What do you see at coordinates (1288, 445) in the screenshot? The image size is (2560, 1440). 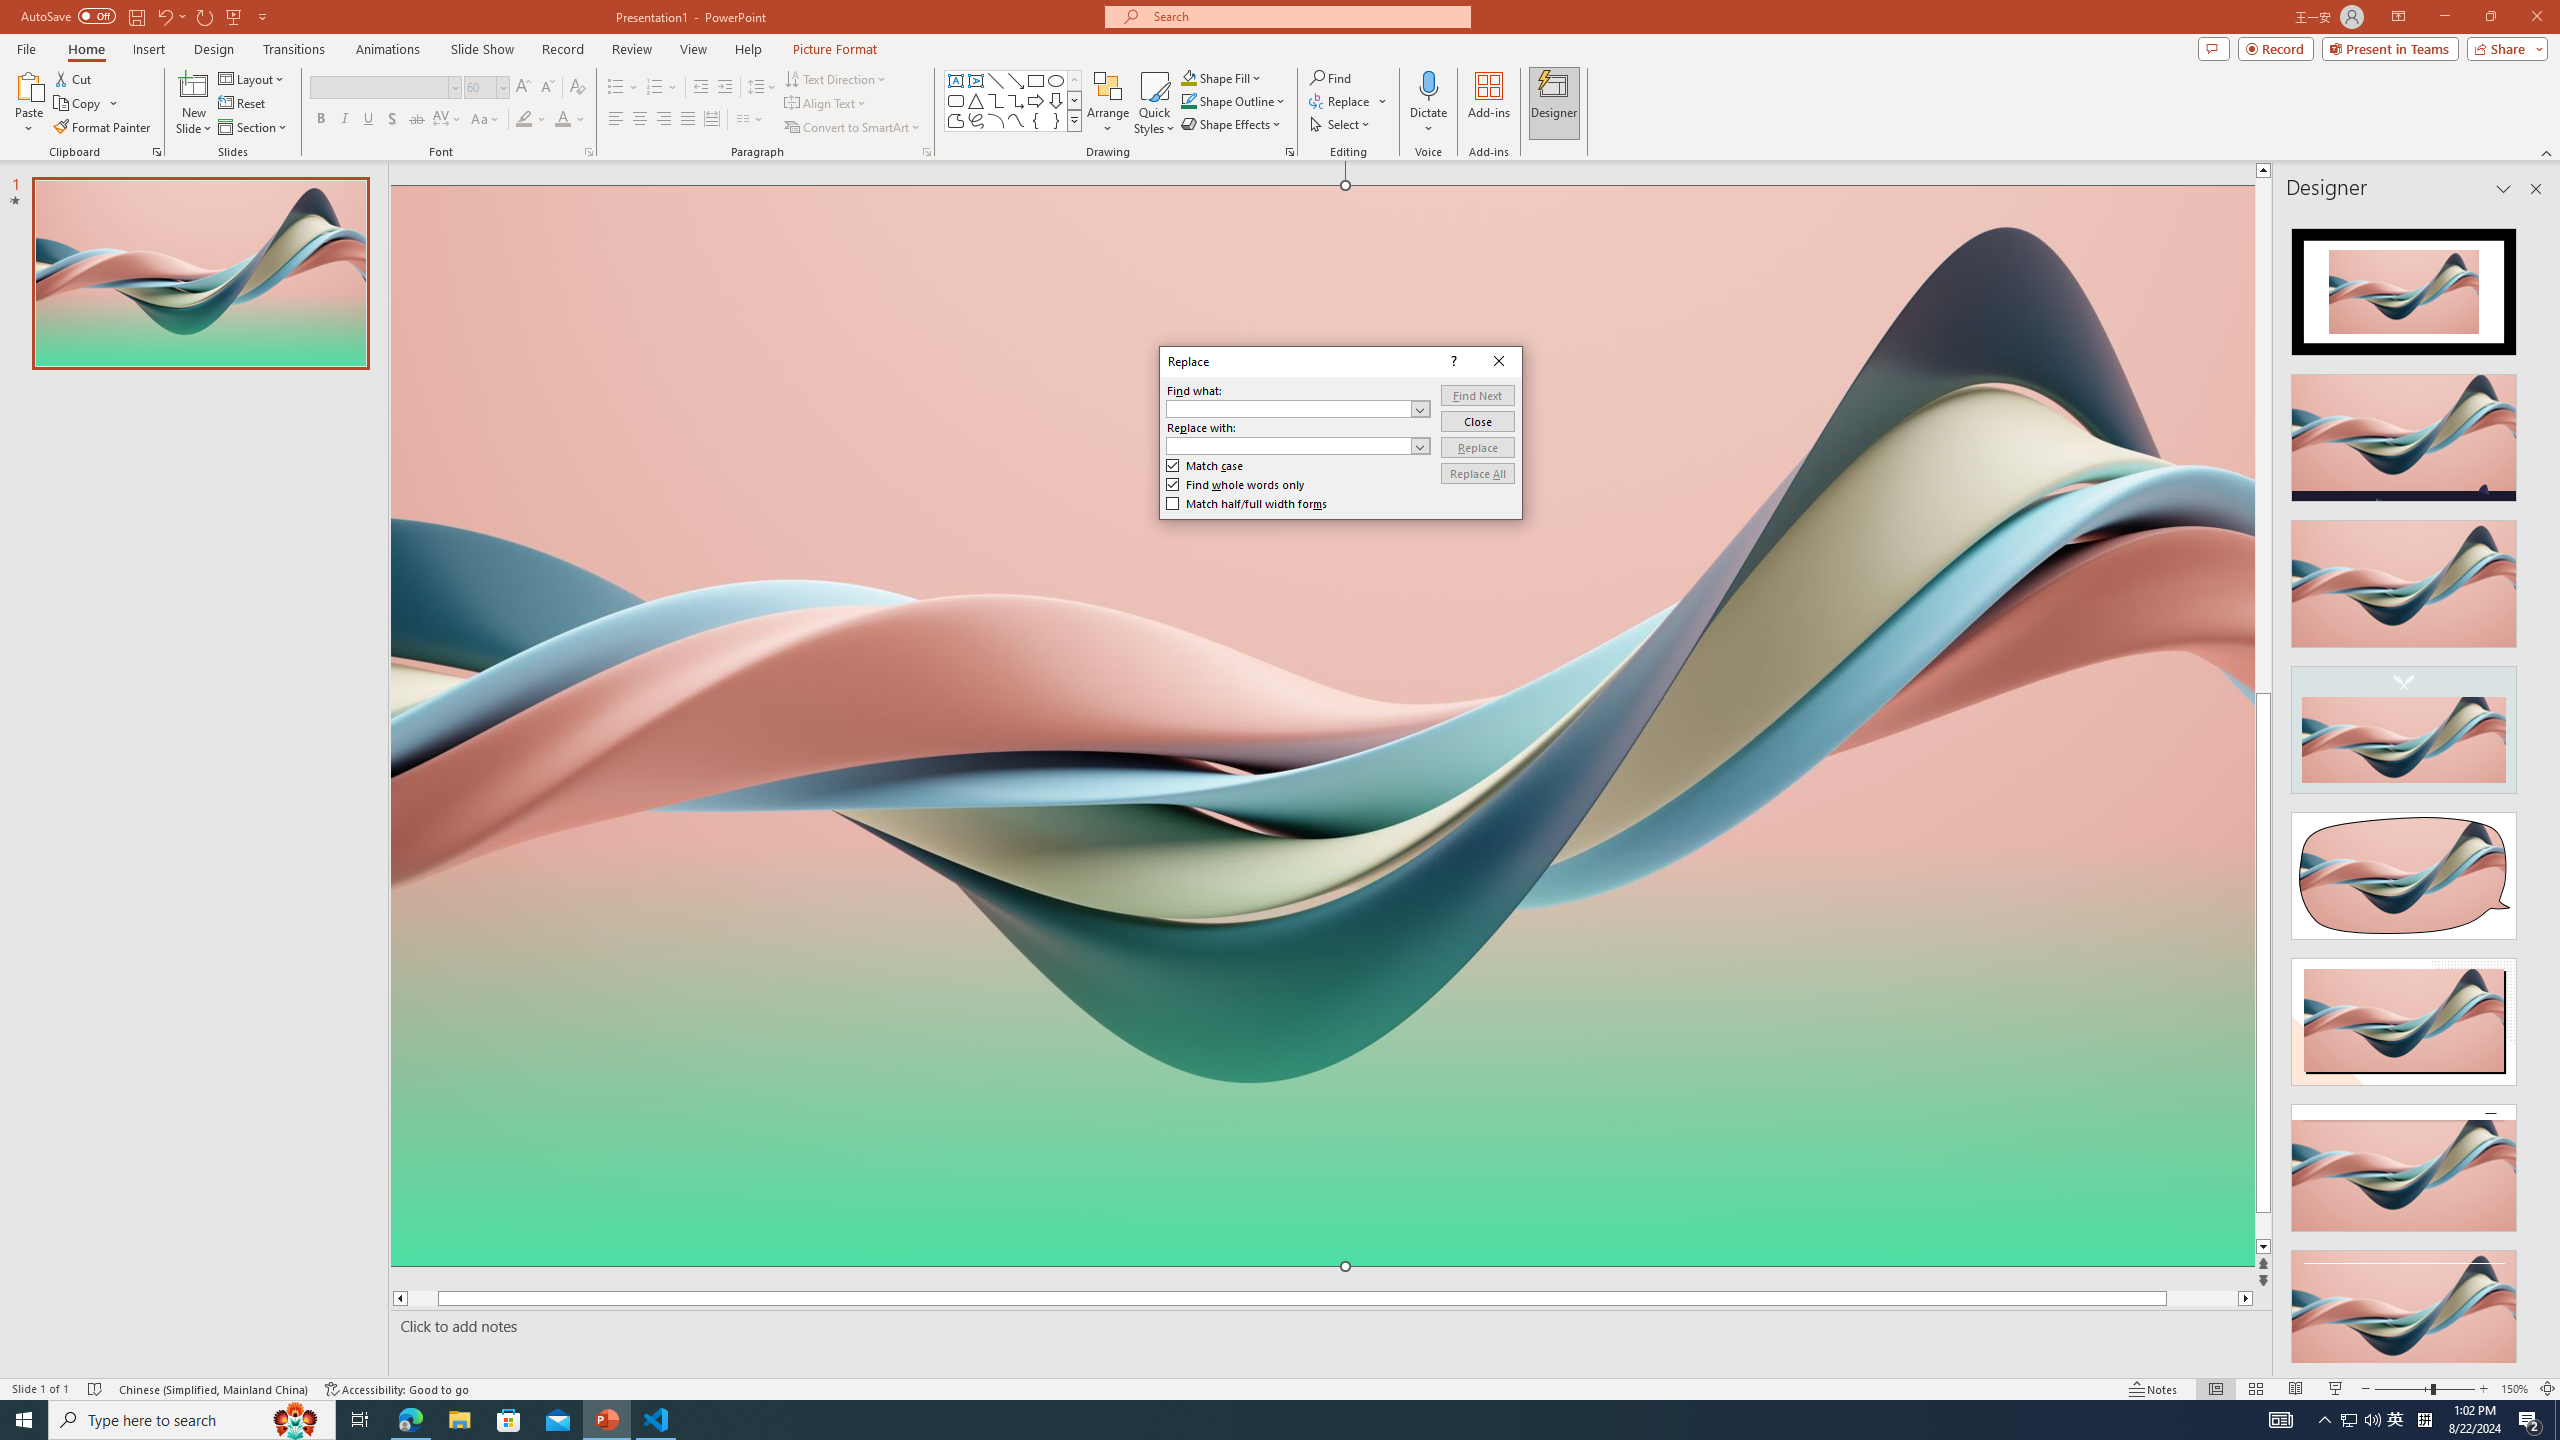 I see `Replace with` at bounding box center [1288, 445].